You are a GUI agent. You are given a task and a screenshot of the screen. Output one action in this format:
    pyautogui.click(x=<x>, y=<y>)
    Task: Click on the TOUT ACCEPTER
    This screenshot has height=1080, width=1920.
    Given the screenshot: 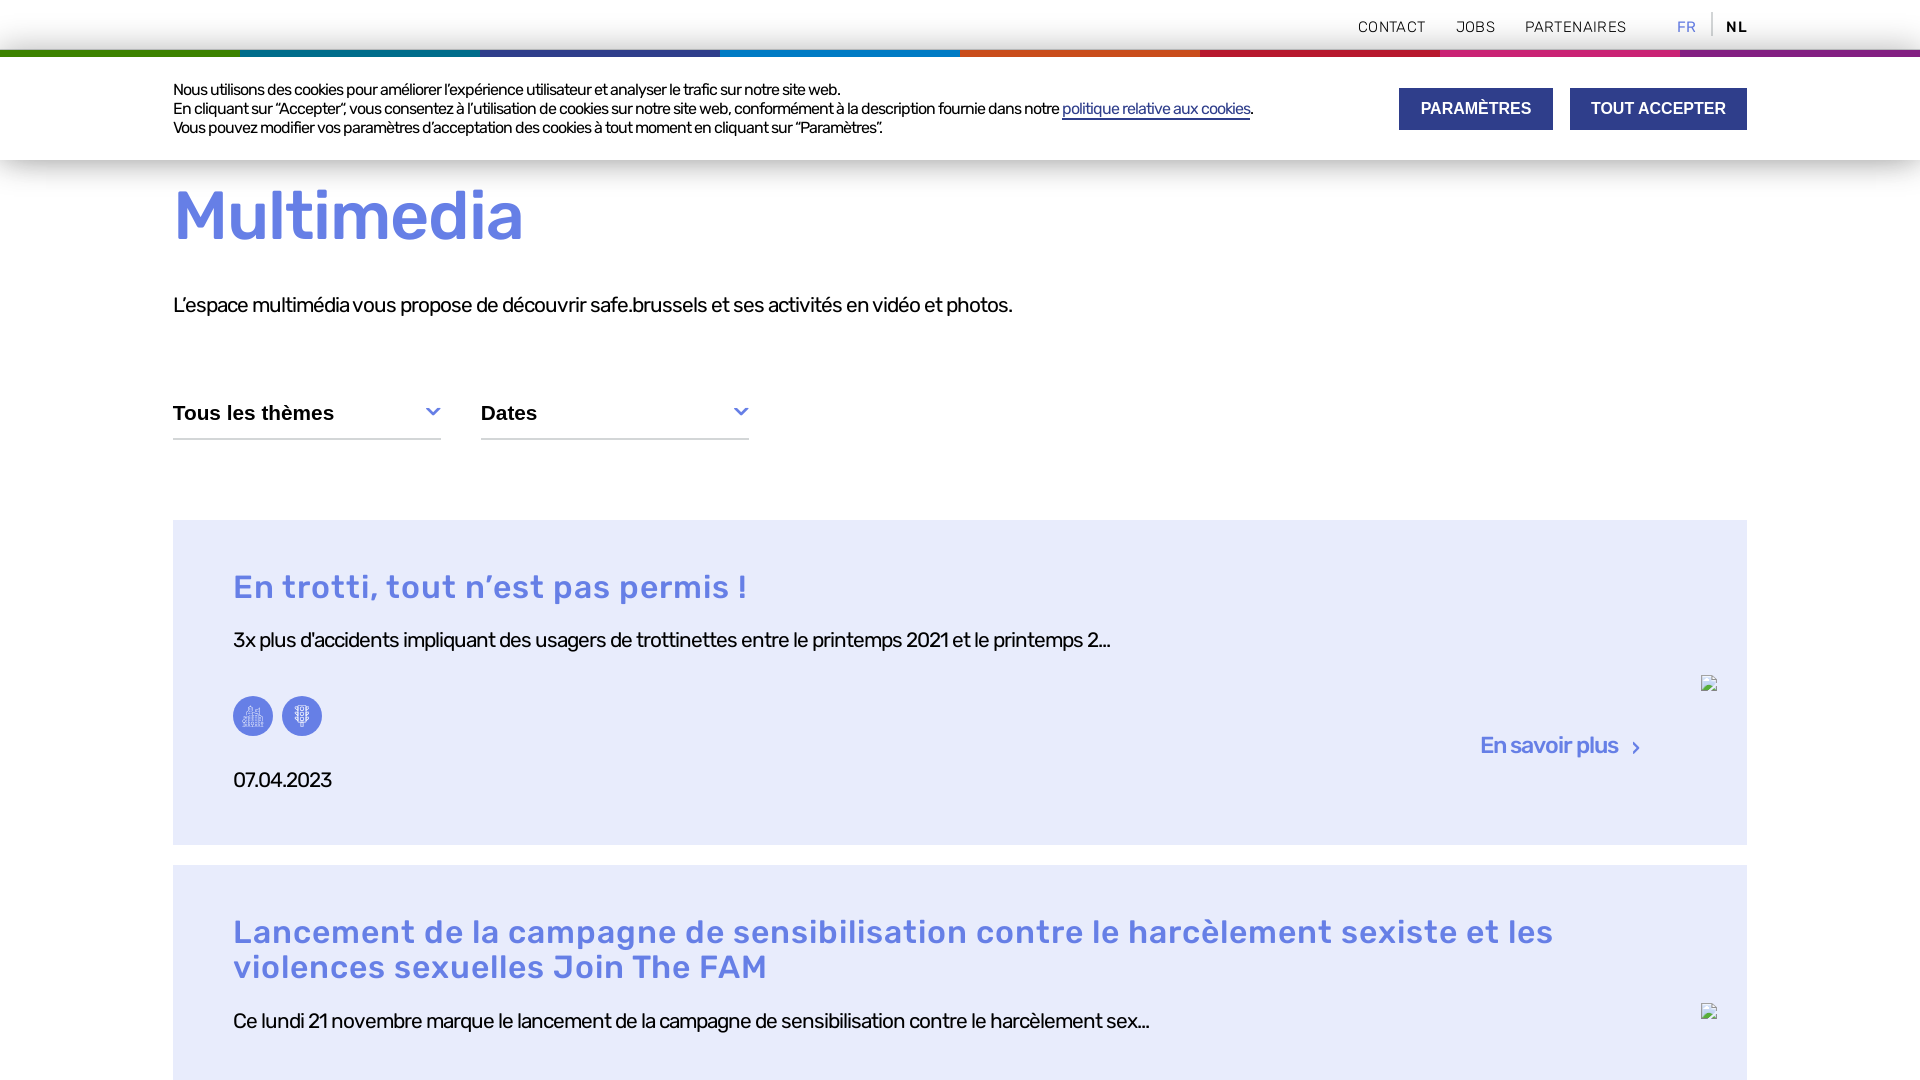 What is the action you would take?
    pyautogui.click(x=1659, y=109)
    